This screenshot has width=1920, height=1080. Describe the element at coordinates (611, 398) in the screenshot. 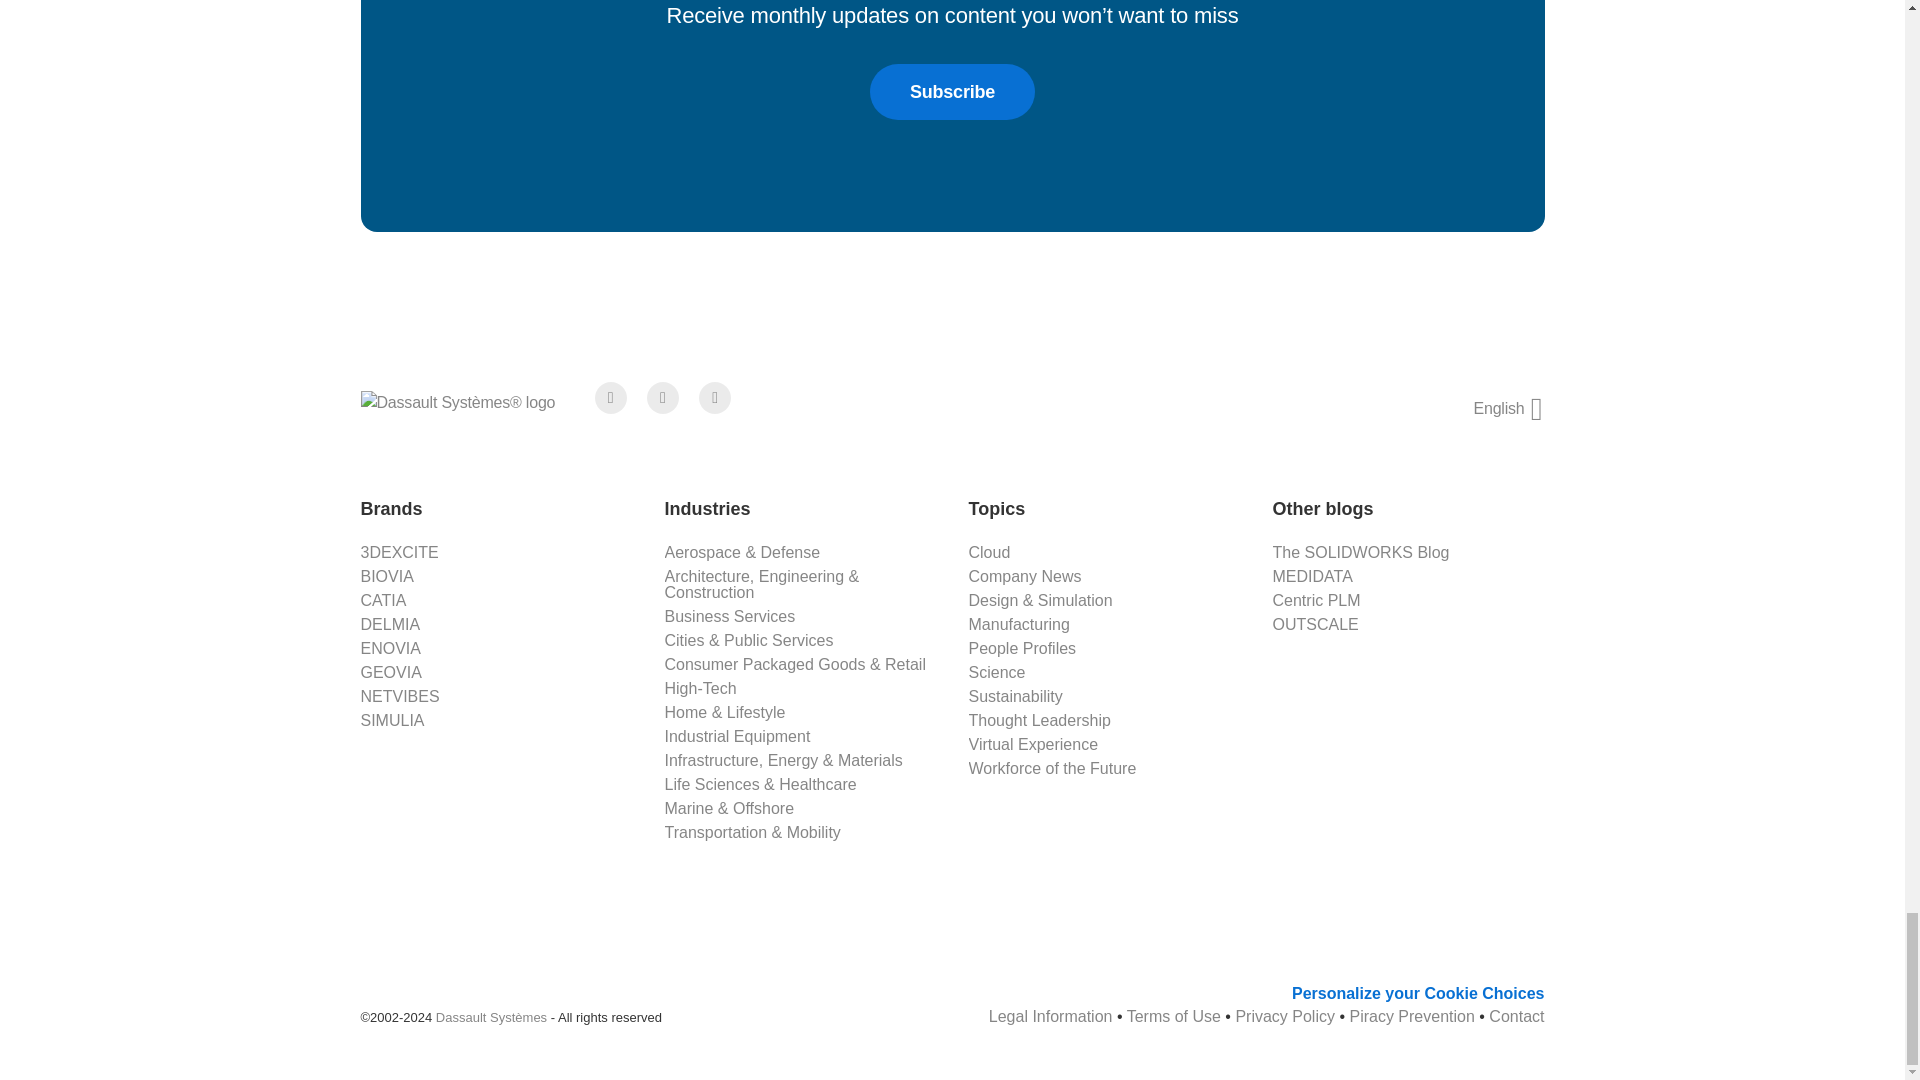

I see `Facebook account` at that location.